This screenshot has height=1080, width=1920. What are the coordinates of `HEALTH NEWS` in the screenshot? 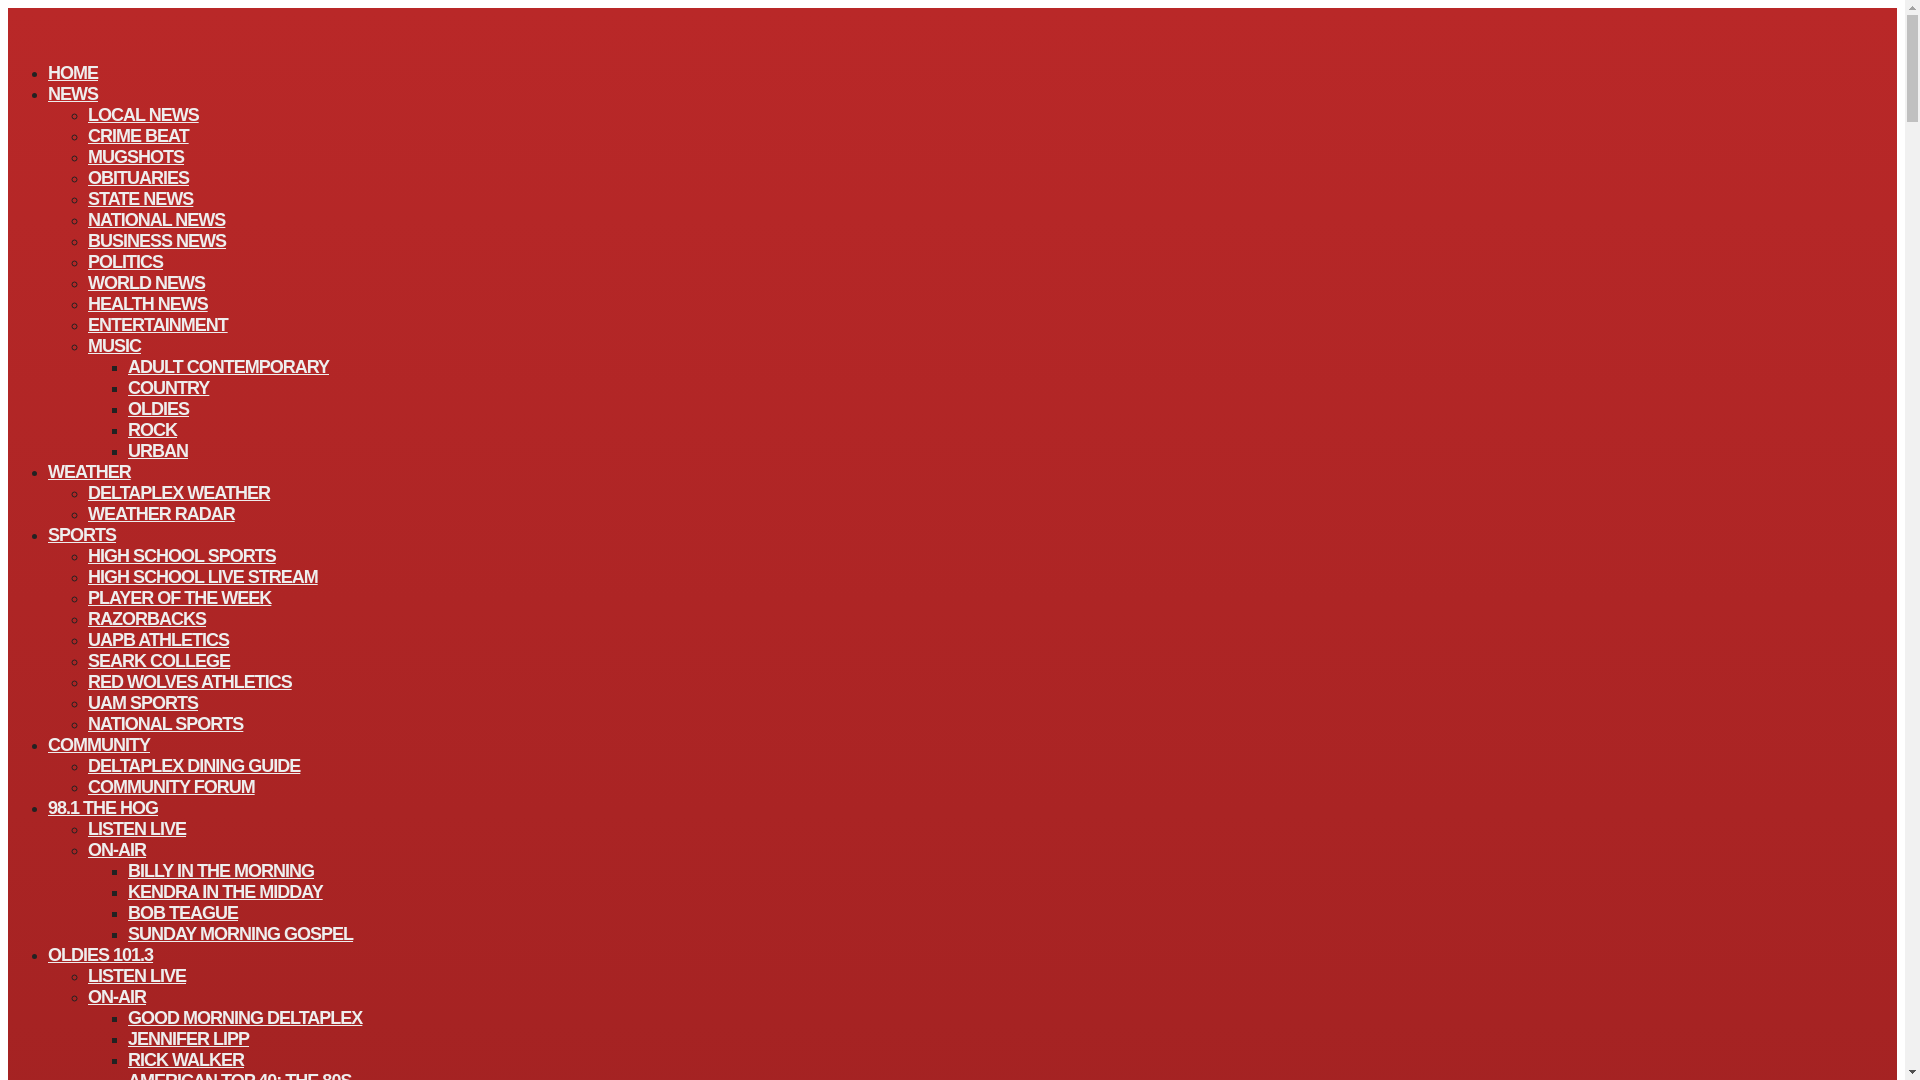 It's located at (148, 304).